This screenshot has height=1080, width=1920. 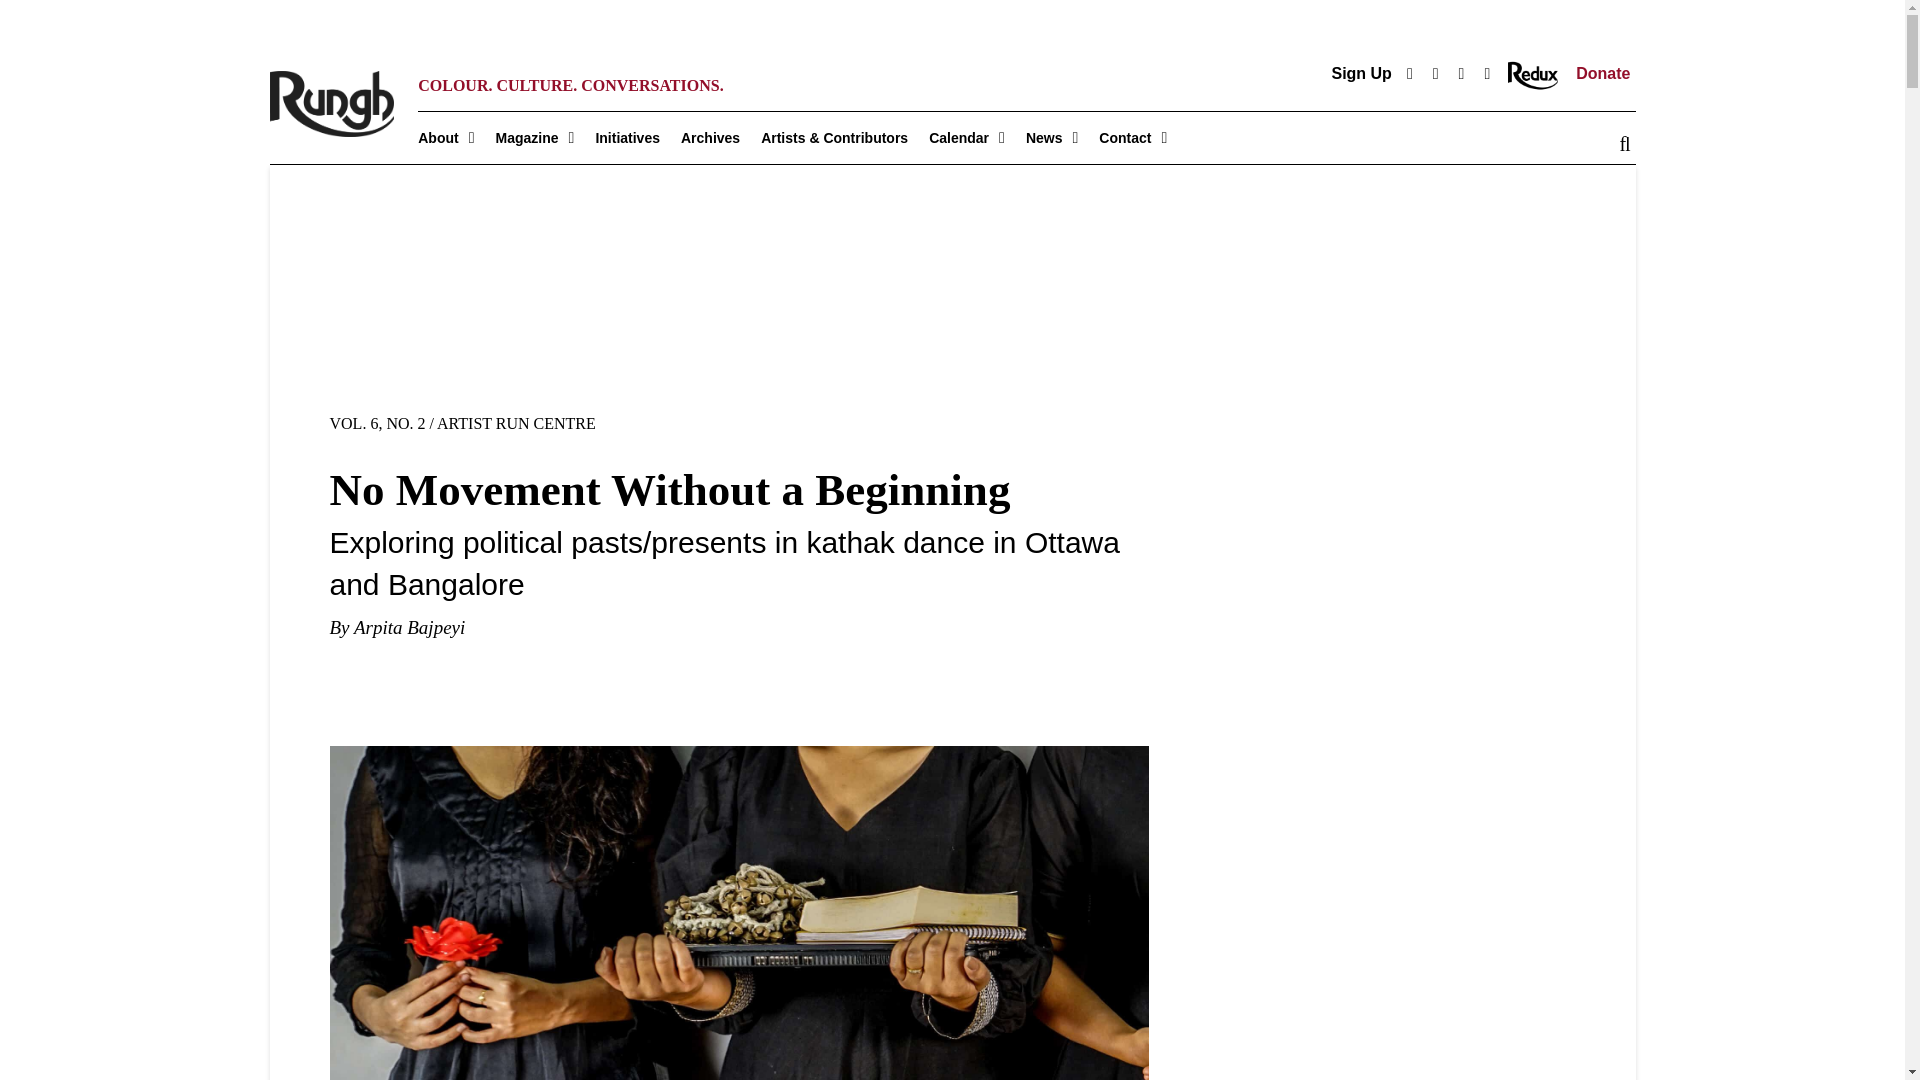 What do you see at coordinates (545, 137) in the screenshot?
I see `Magazine` at bounding box center [545, 137].